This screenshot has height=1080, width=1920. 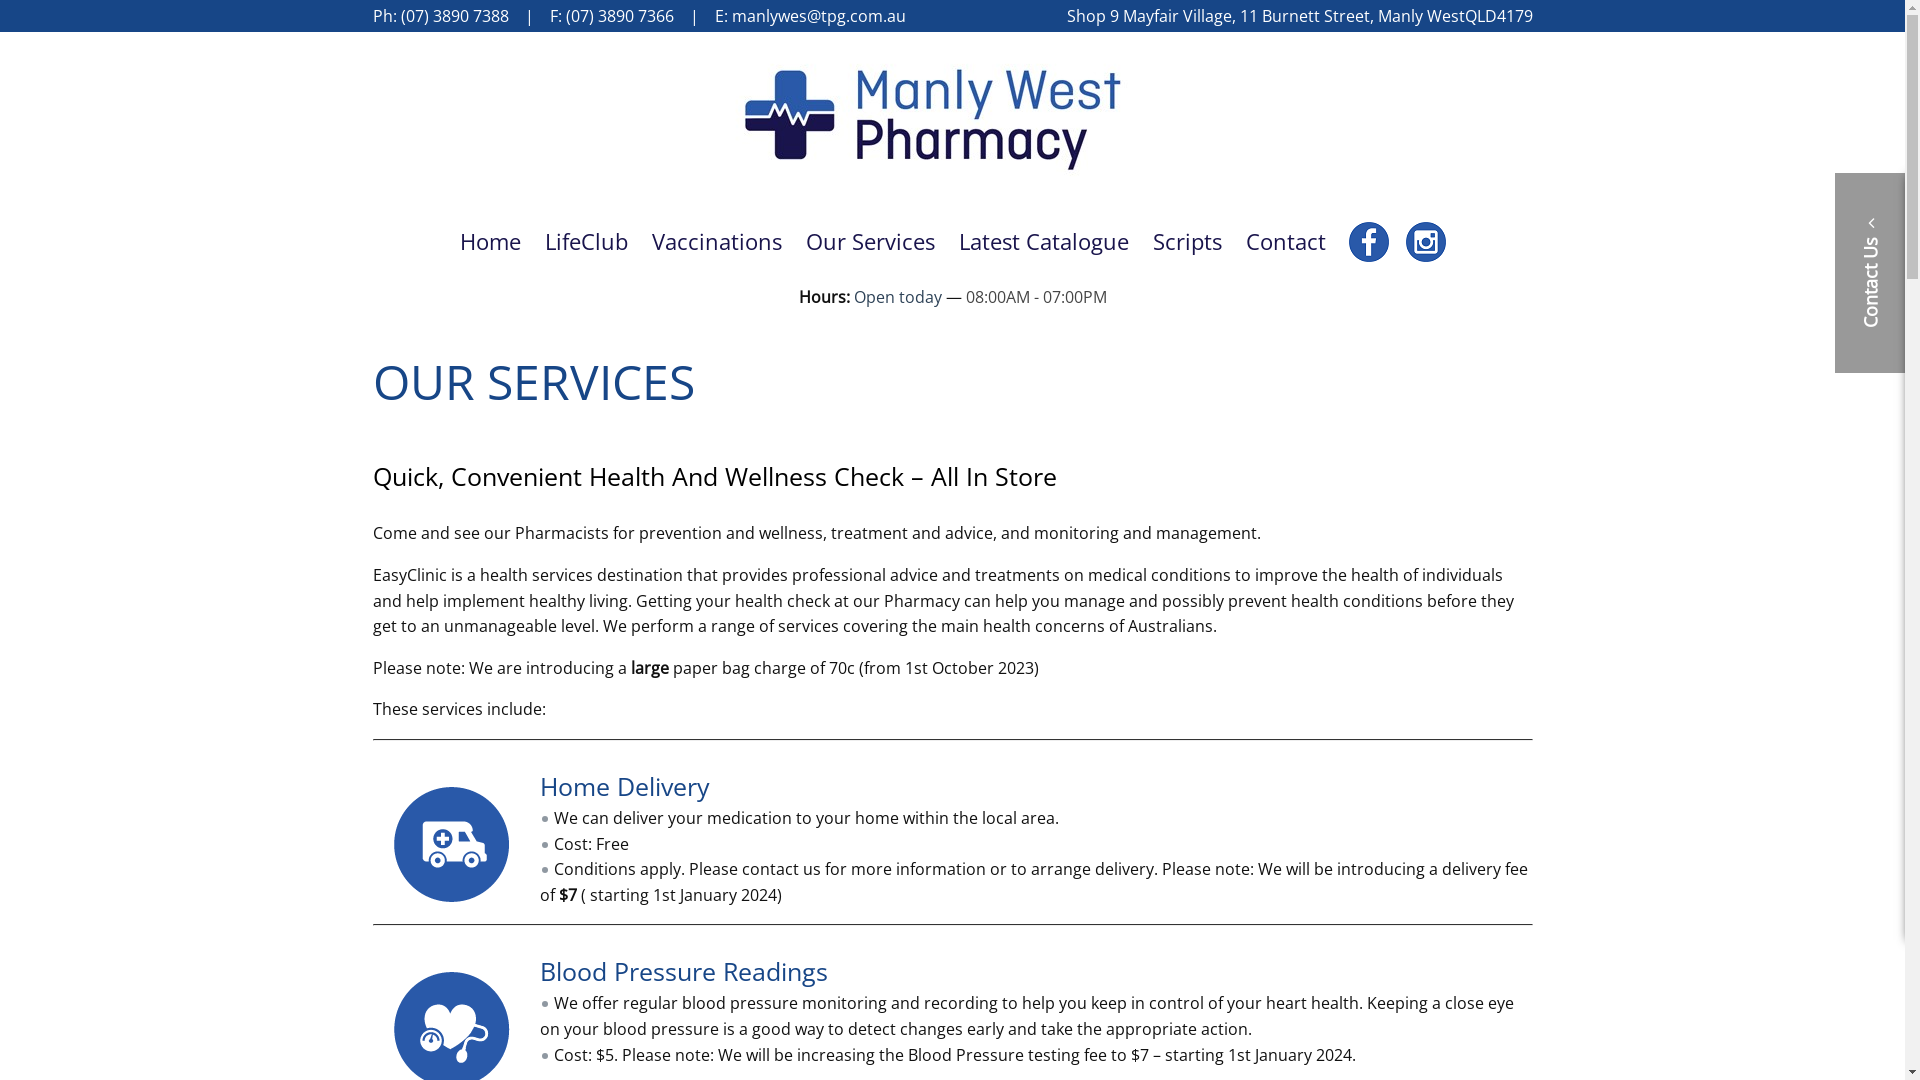 I want to click on Vaccinations, so click(x=717, y=241).